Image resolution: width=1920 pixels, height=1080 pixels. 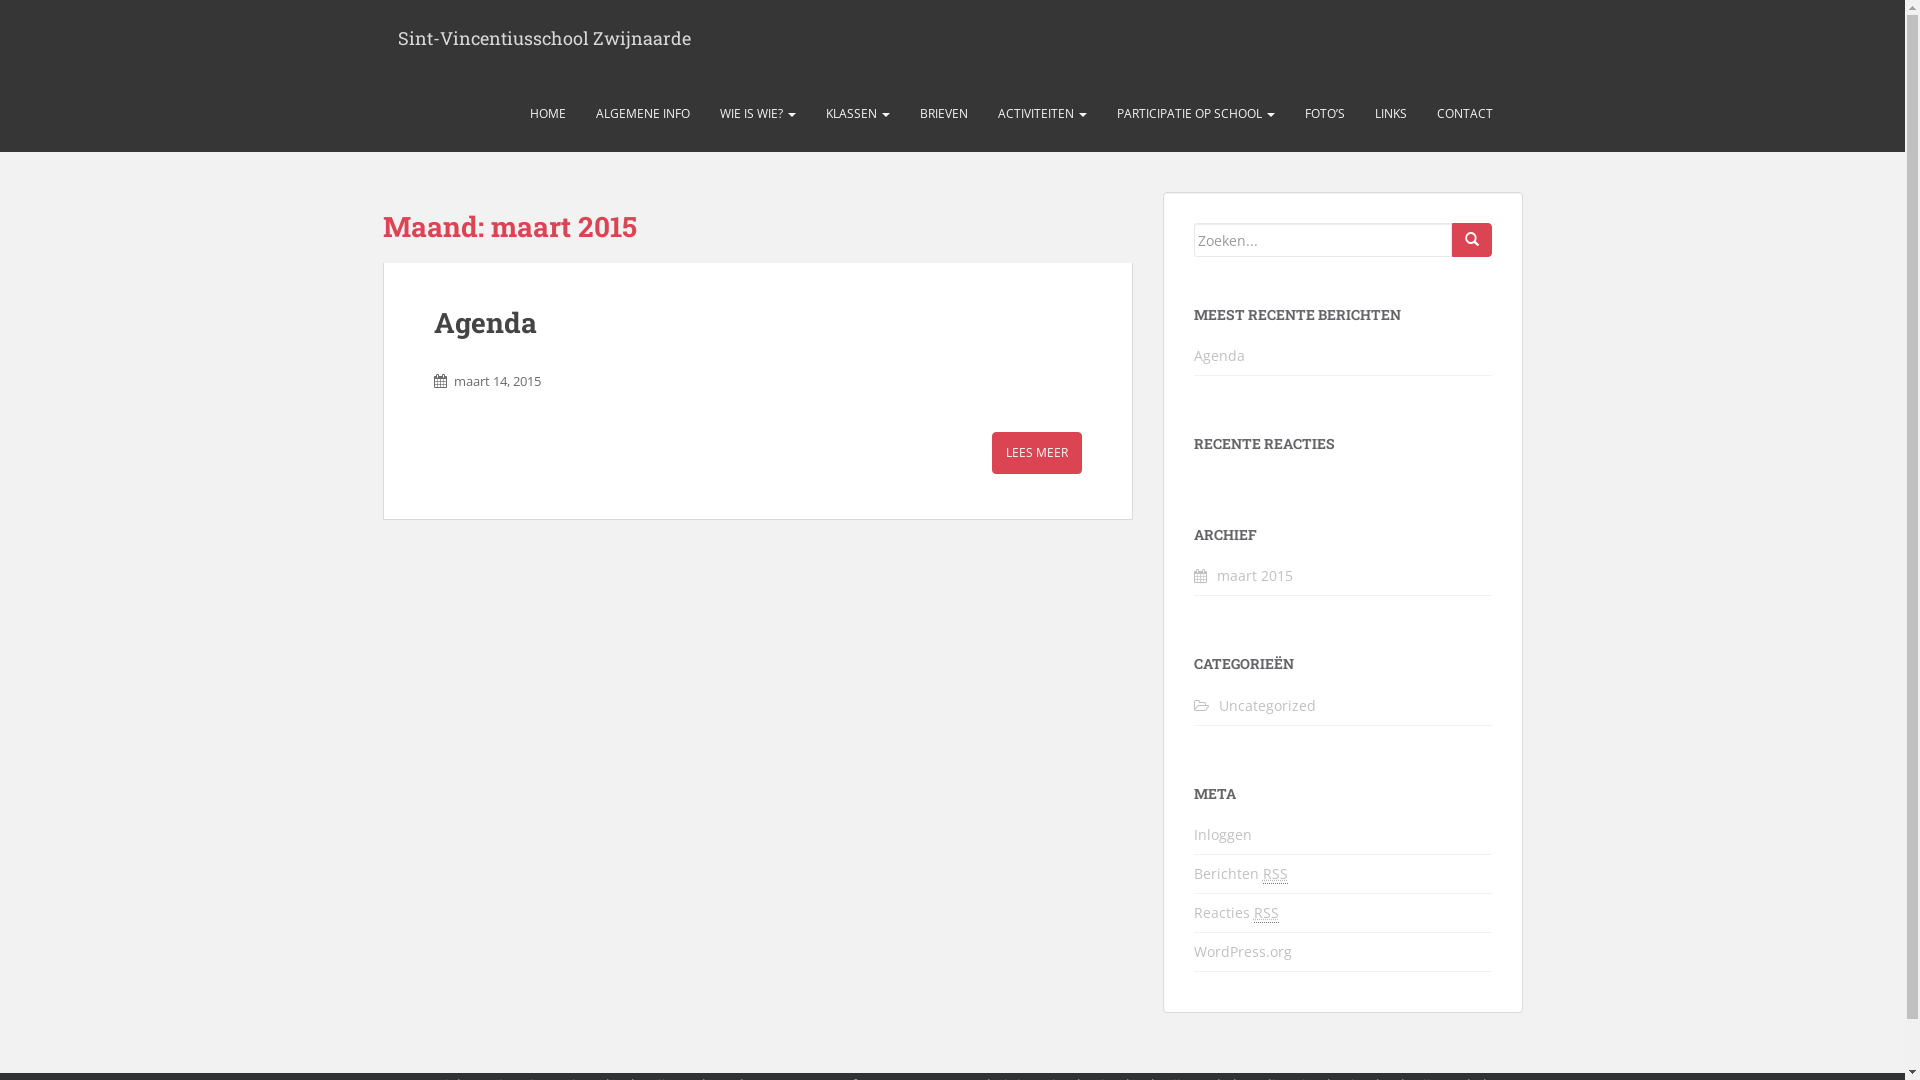 What do you see at coordinates (757, 114) in the screenshot?
I see `WIE IS WIE?` at bounding box center [757, 114].